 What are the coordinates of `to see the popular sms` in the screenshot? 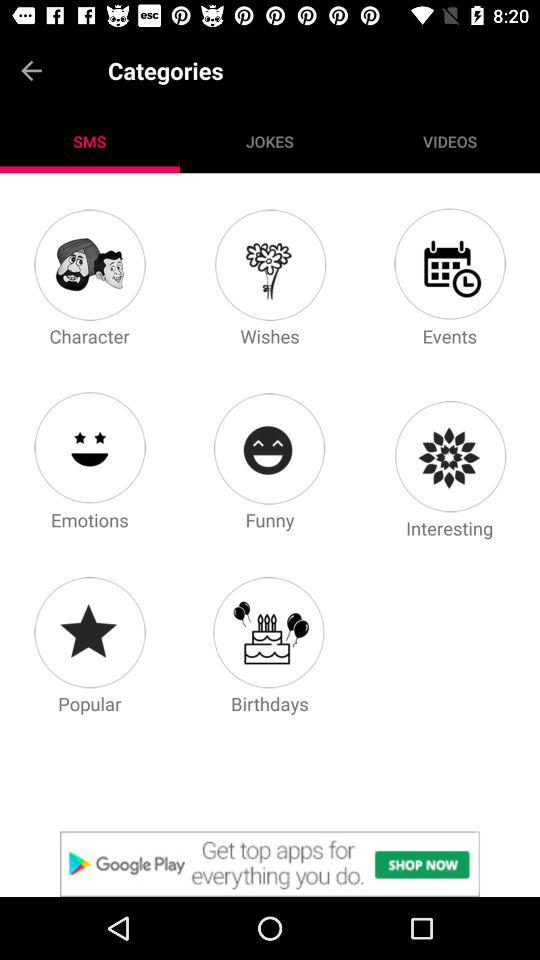 It's located at (89, 632).